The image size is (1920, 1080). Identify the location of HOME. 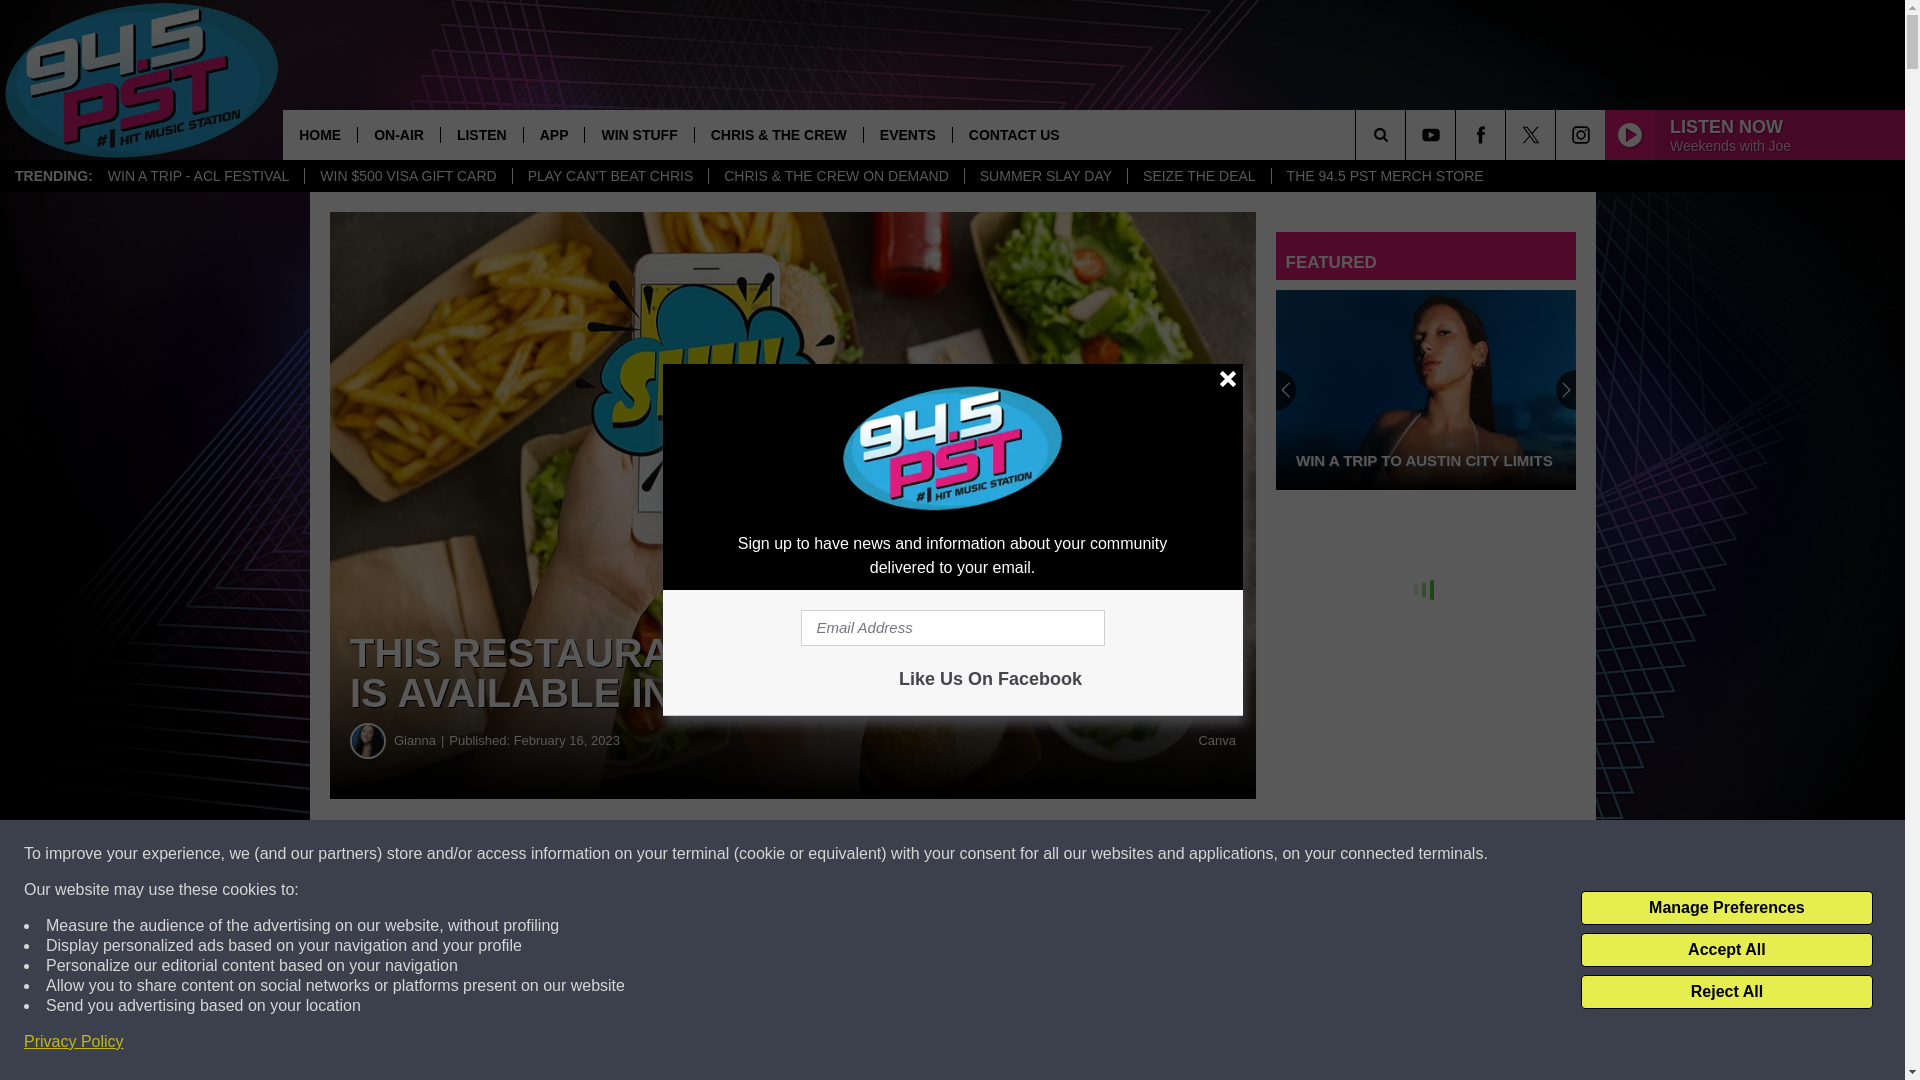
(320, 134).